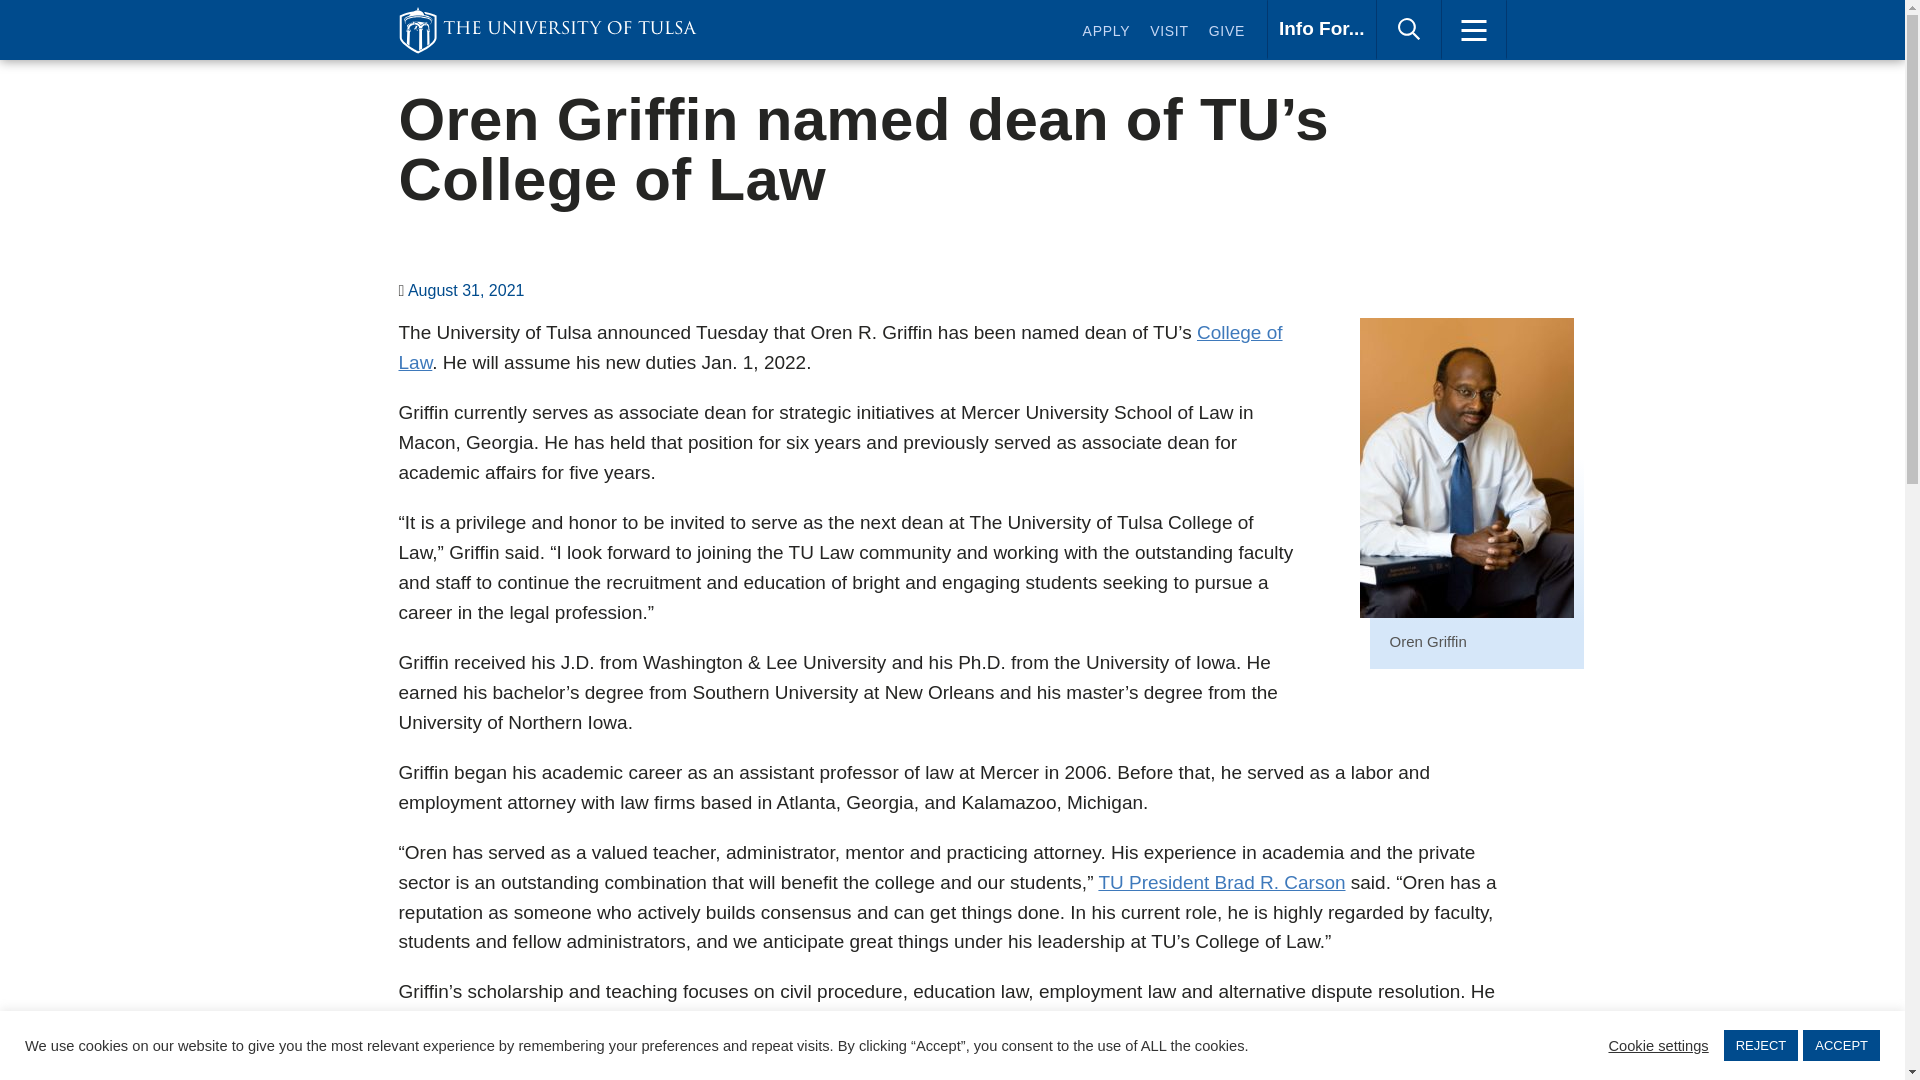 The width and height of the screenshot is (1920, 1080). What do you see at coordinates (546, 30) in the screenshot?
I see `VISIT` at bounding box center [546, 30].